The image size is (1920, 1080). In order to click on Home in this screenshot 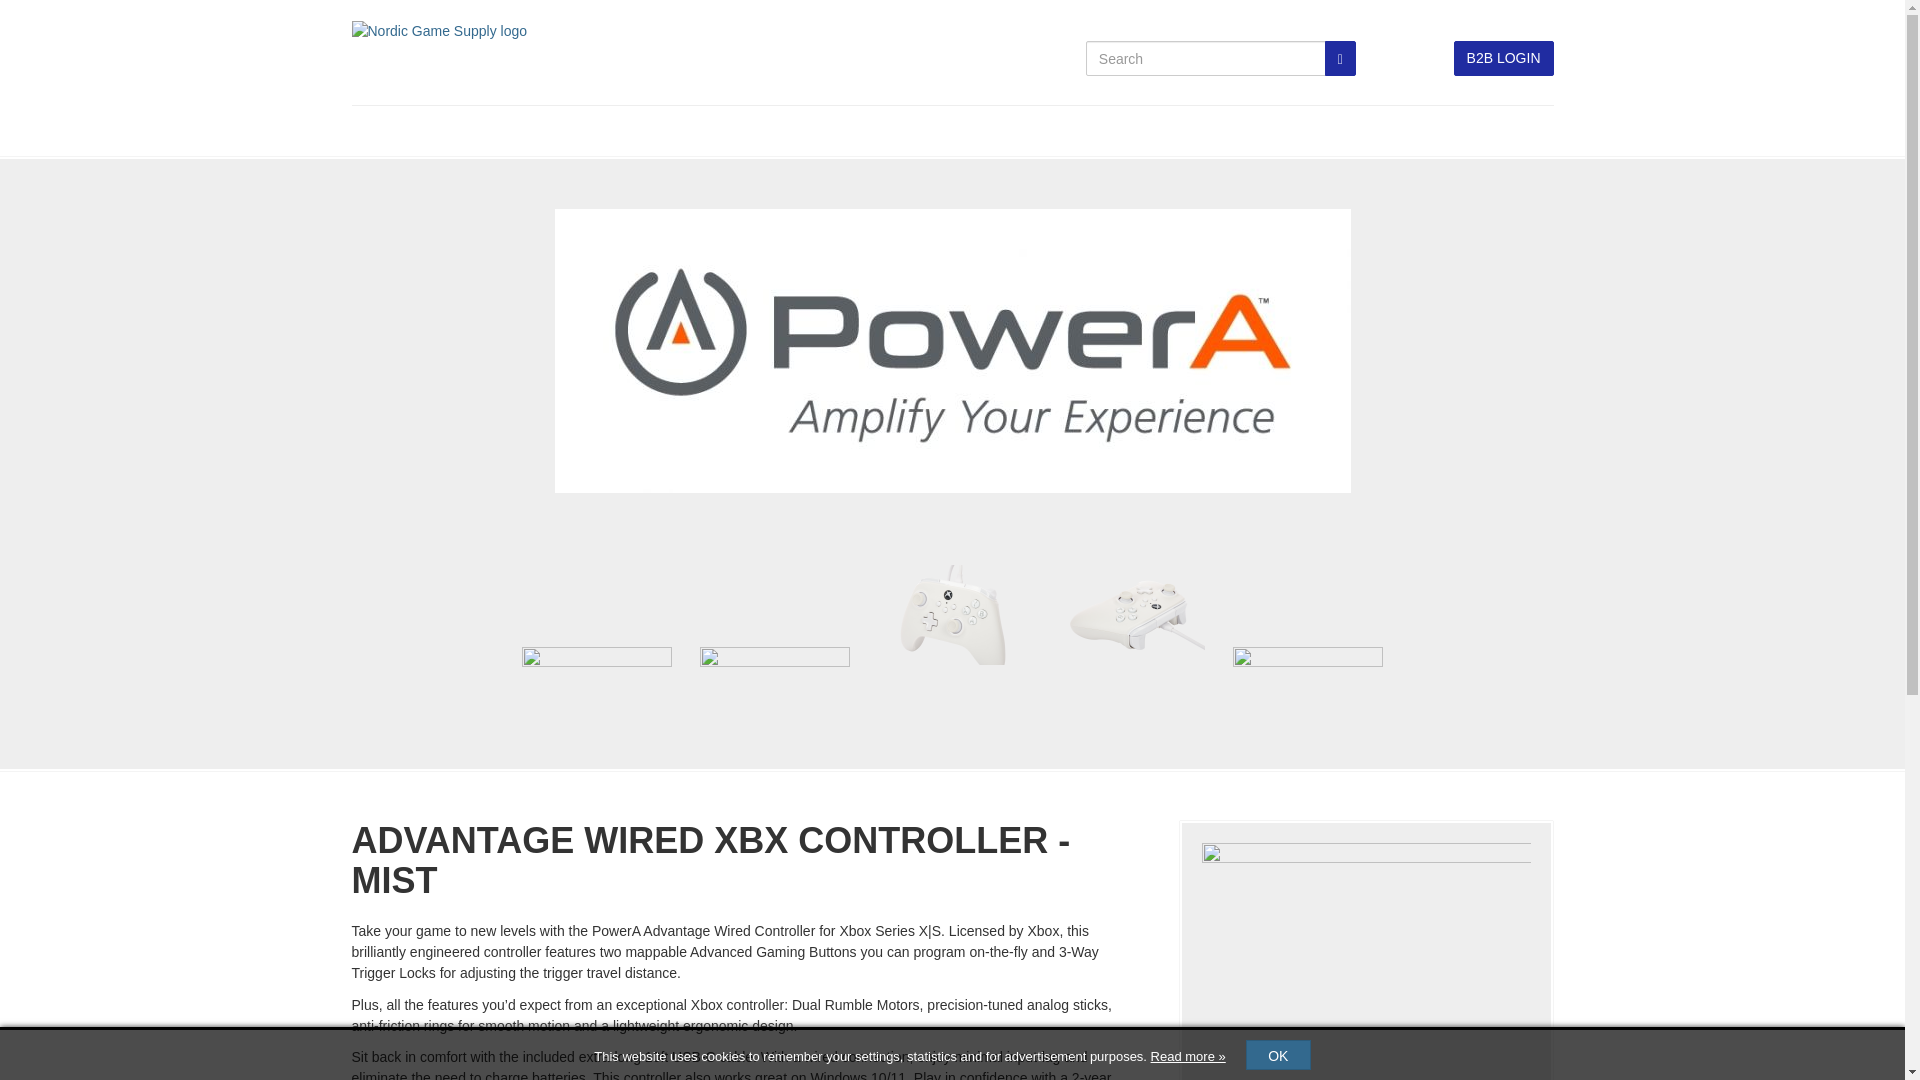, I will do `click(371, 131)`.